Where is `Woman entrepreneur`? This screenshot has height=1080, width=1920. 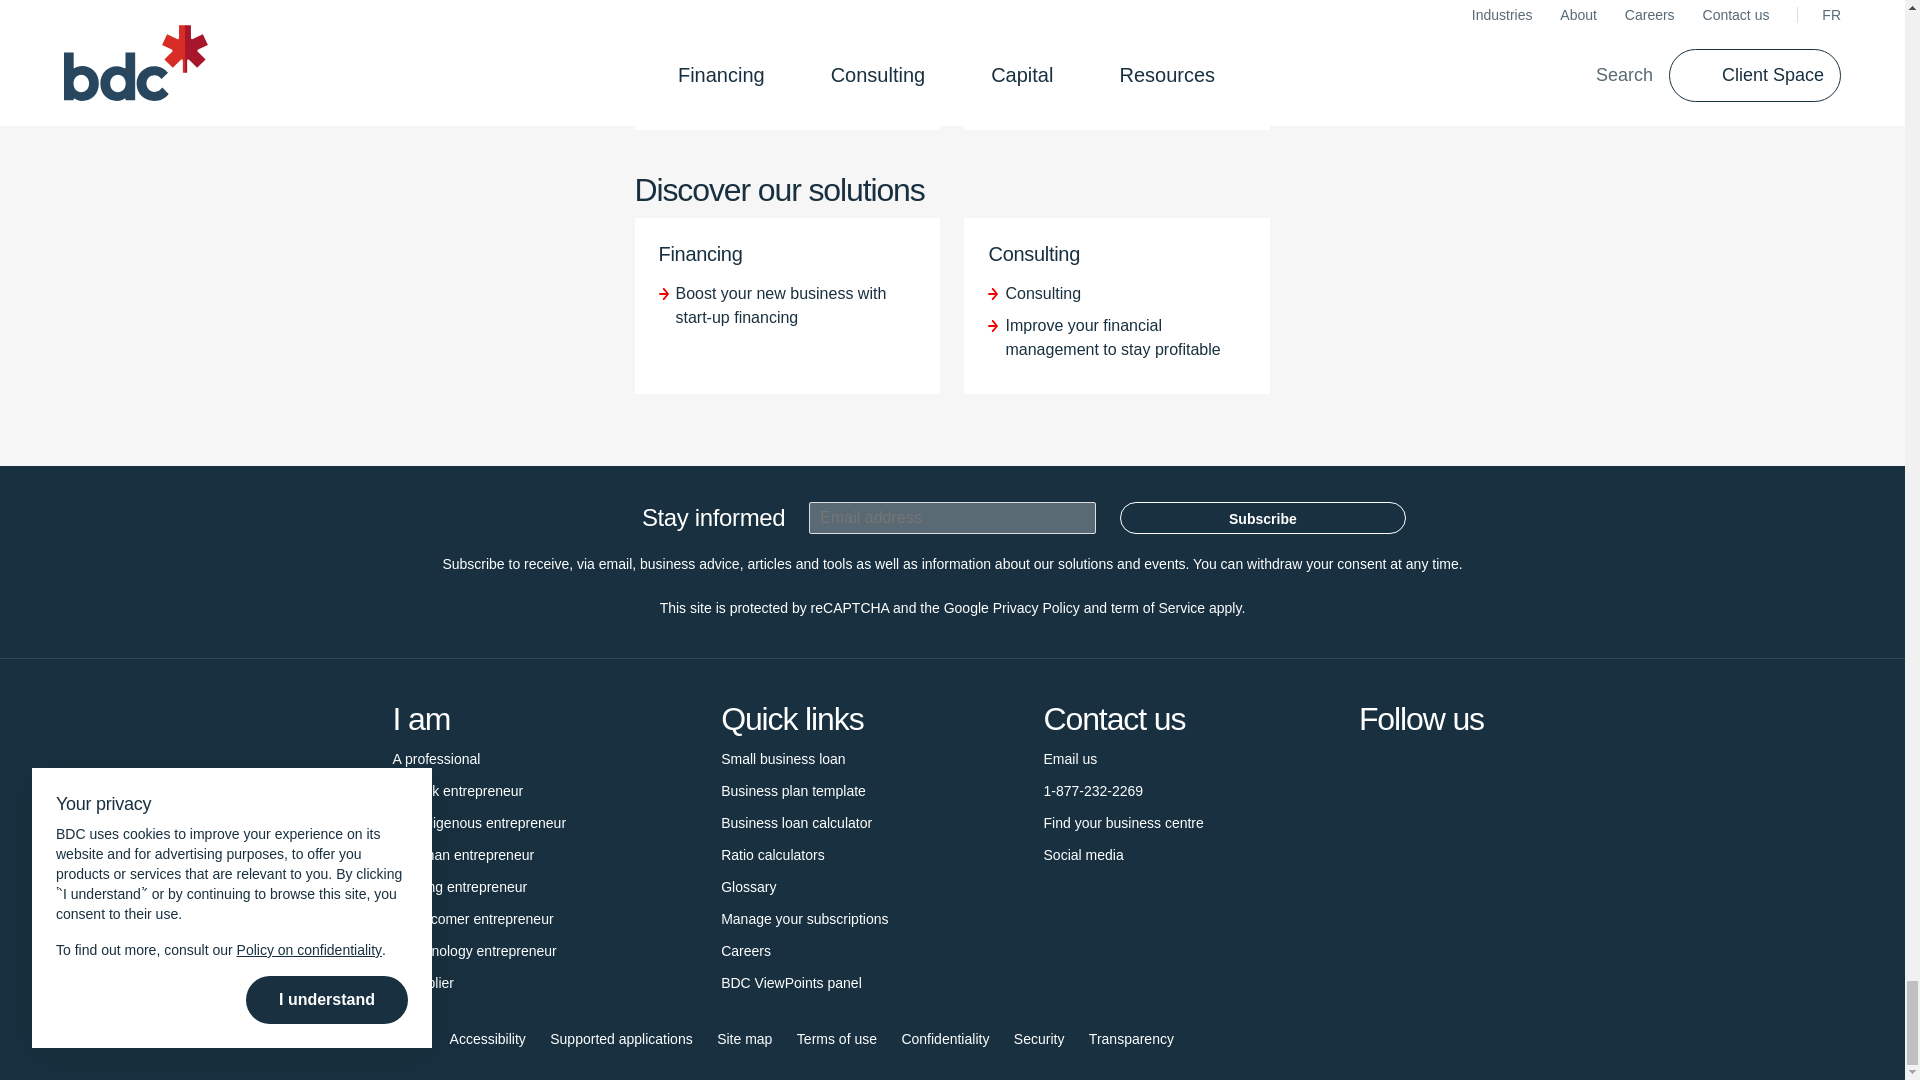
Woman entrepreneur is located at coordinates (462, 854).